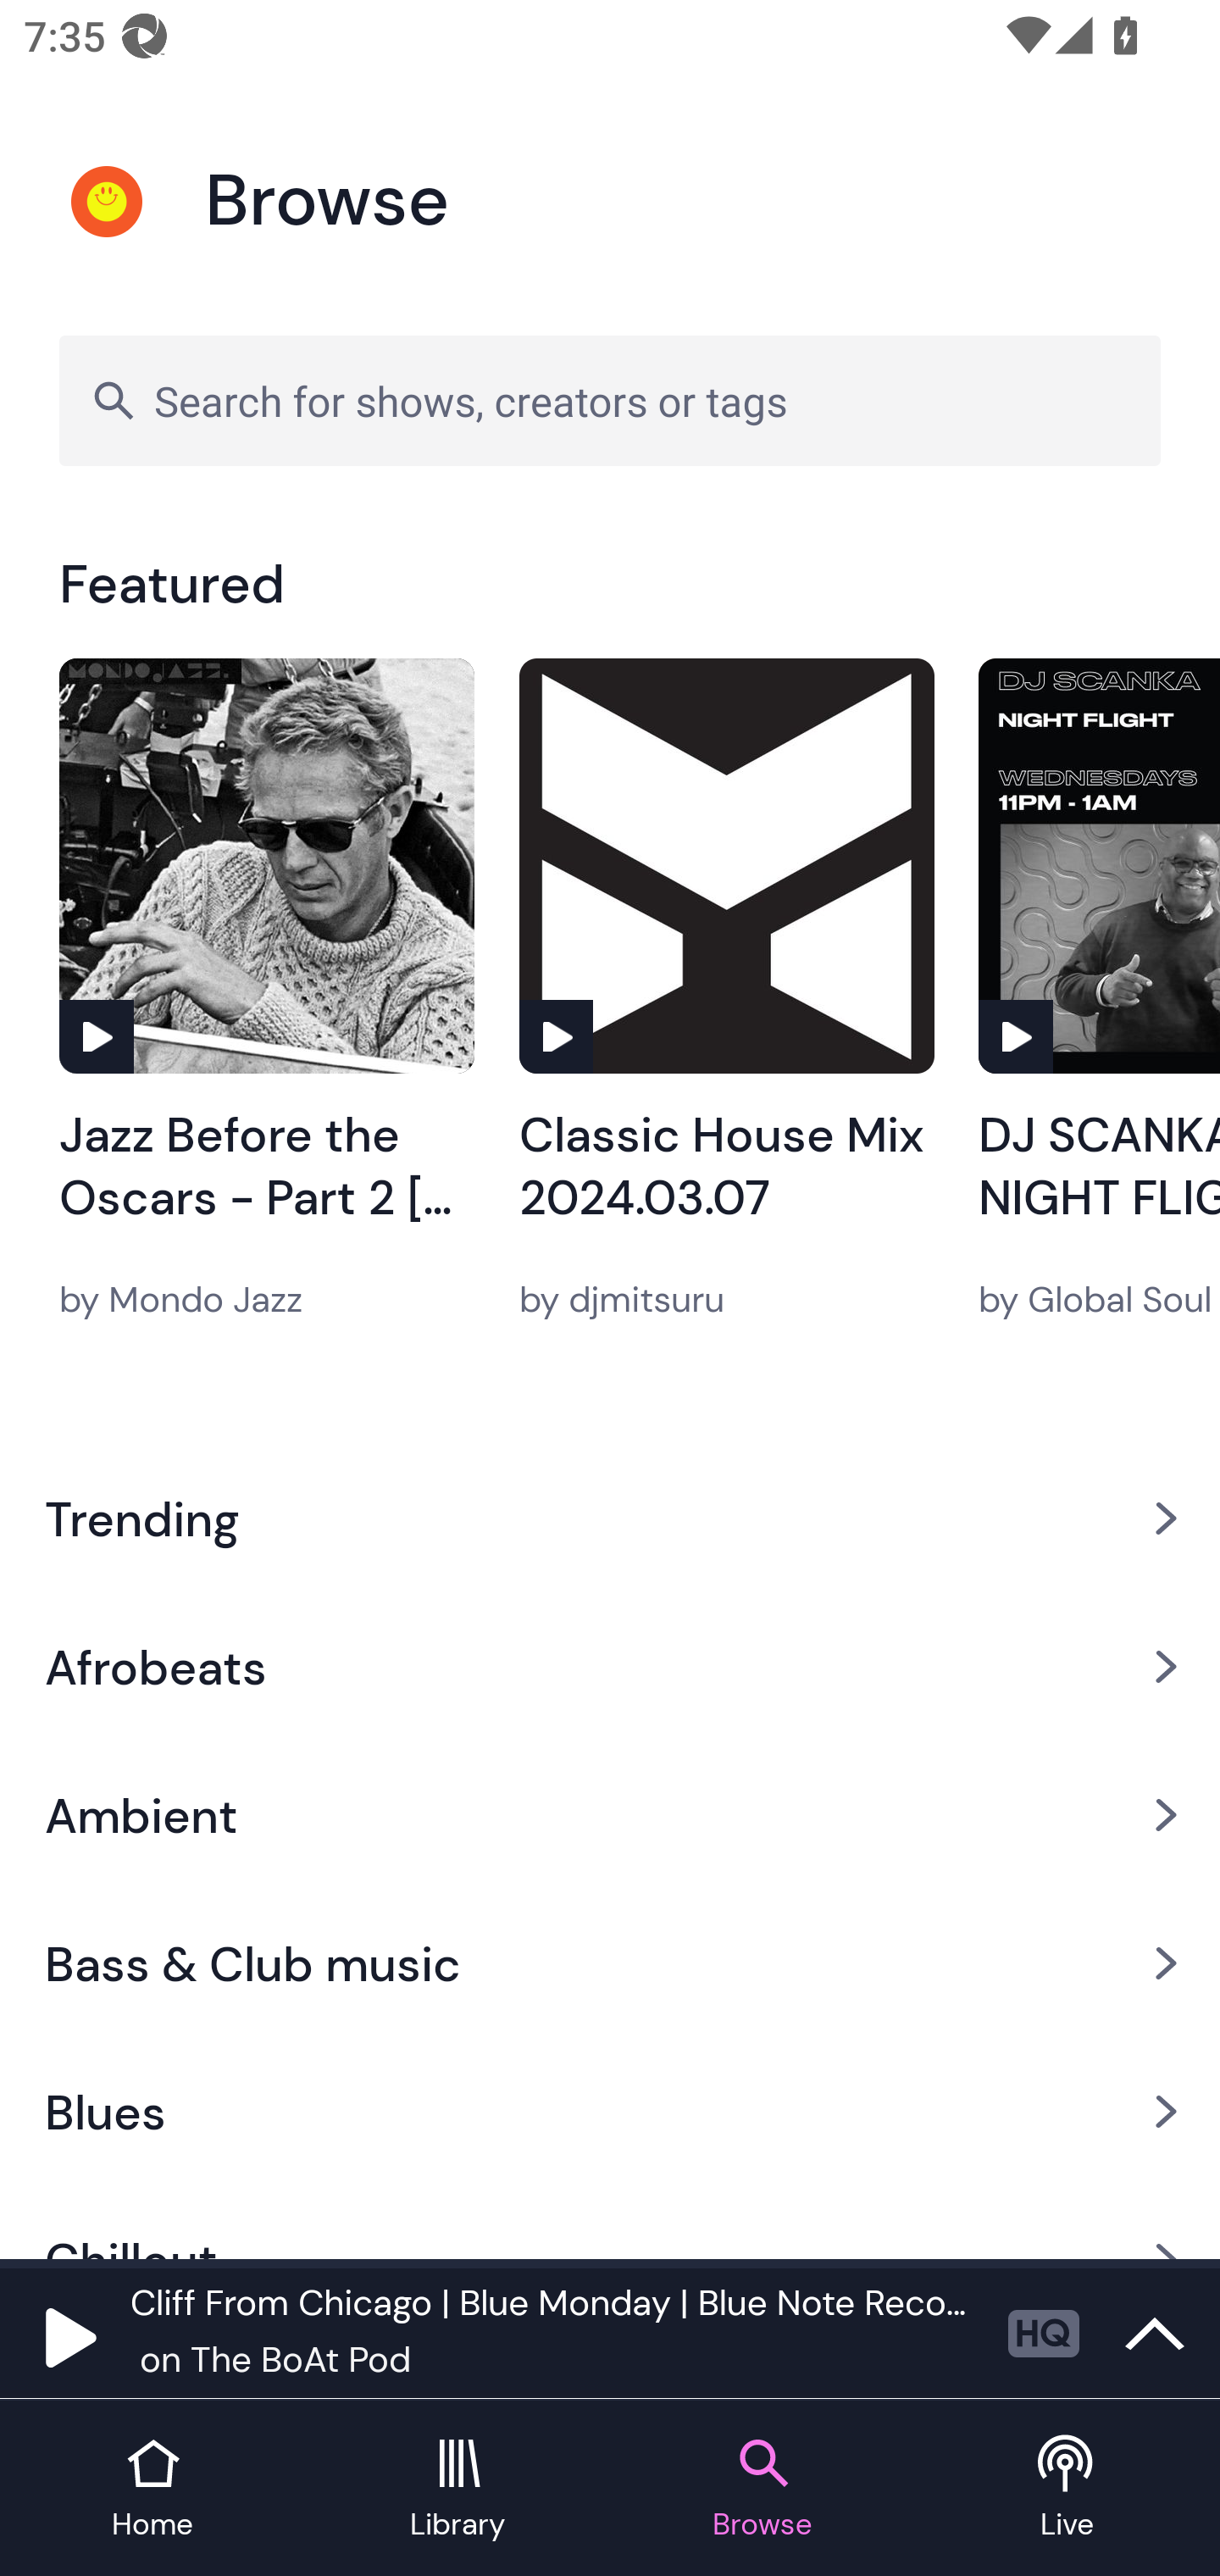 The height and width of the screenshot is (2576, 1220). Describe the element at coordinates (610, 1666) in the screenshot. I see `Afrobeats` at that location.